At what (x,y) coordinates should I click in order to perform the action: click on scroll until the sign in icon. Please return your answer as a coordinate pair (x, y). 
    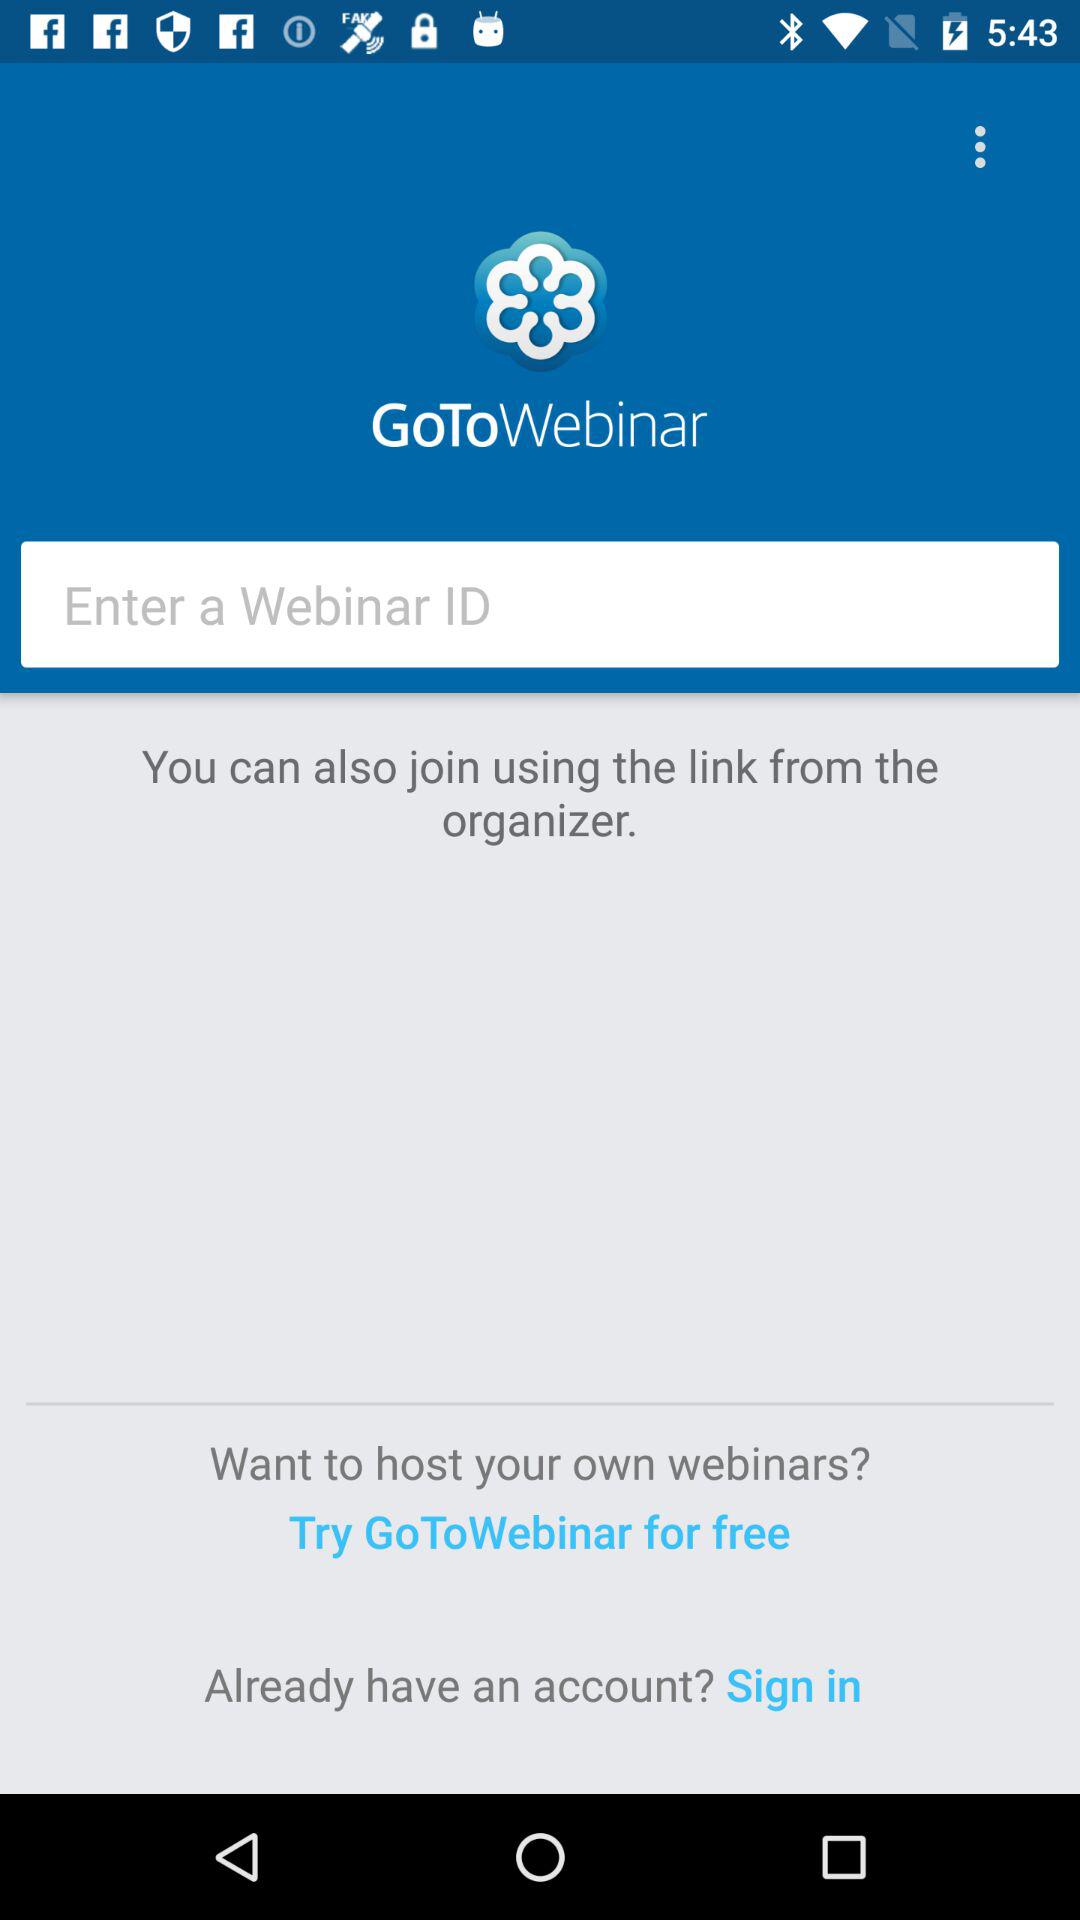
    Looking at the image, I should click on (800, 1684).